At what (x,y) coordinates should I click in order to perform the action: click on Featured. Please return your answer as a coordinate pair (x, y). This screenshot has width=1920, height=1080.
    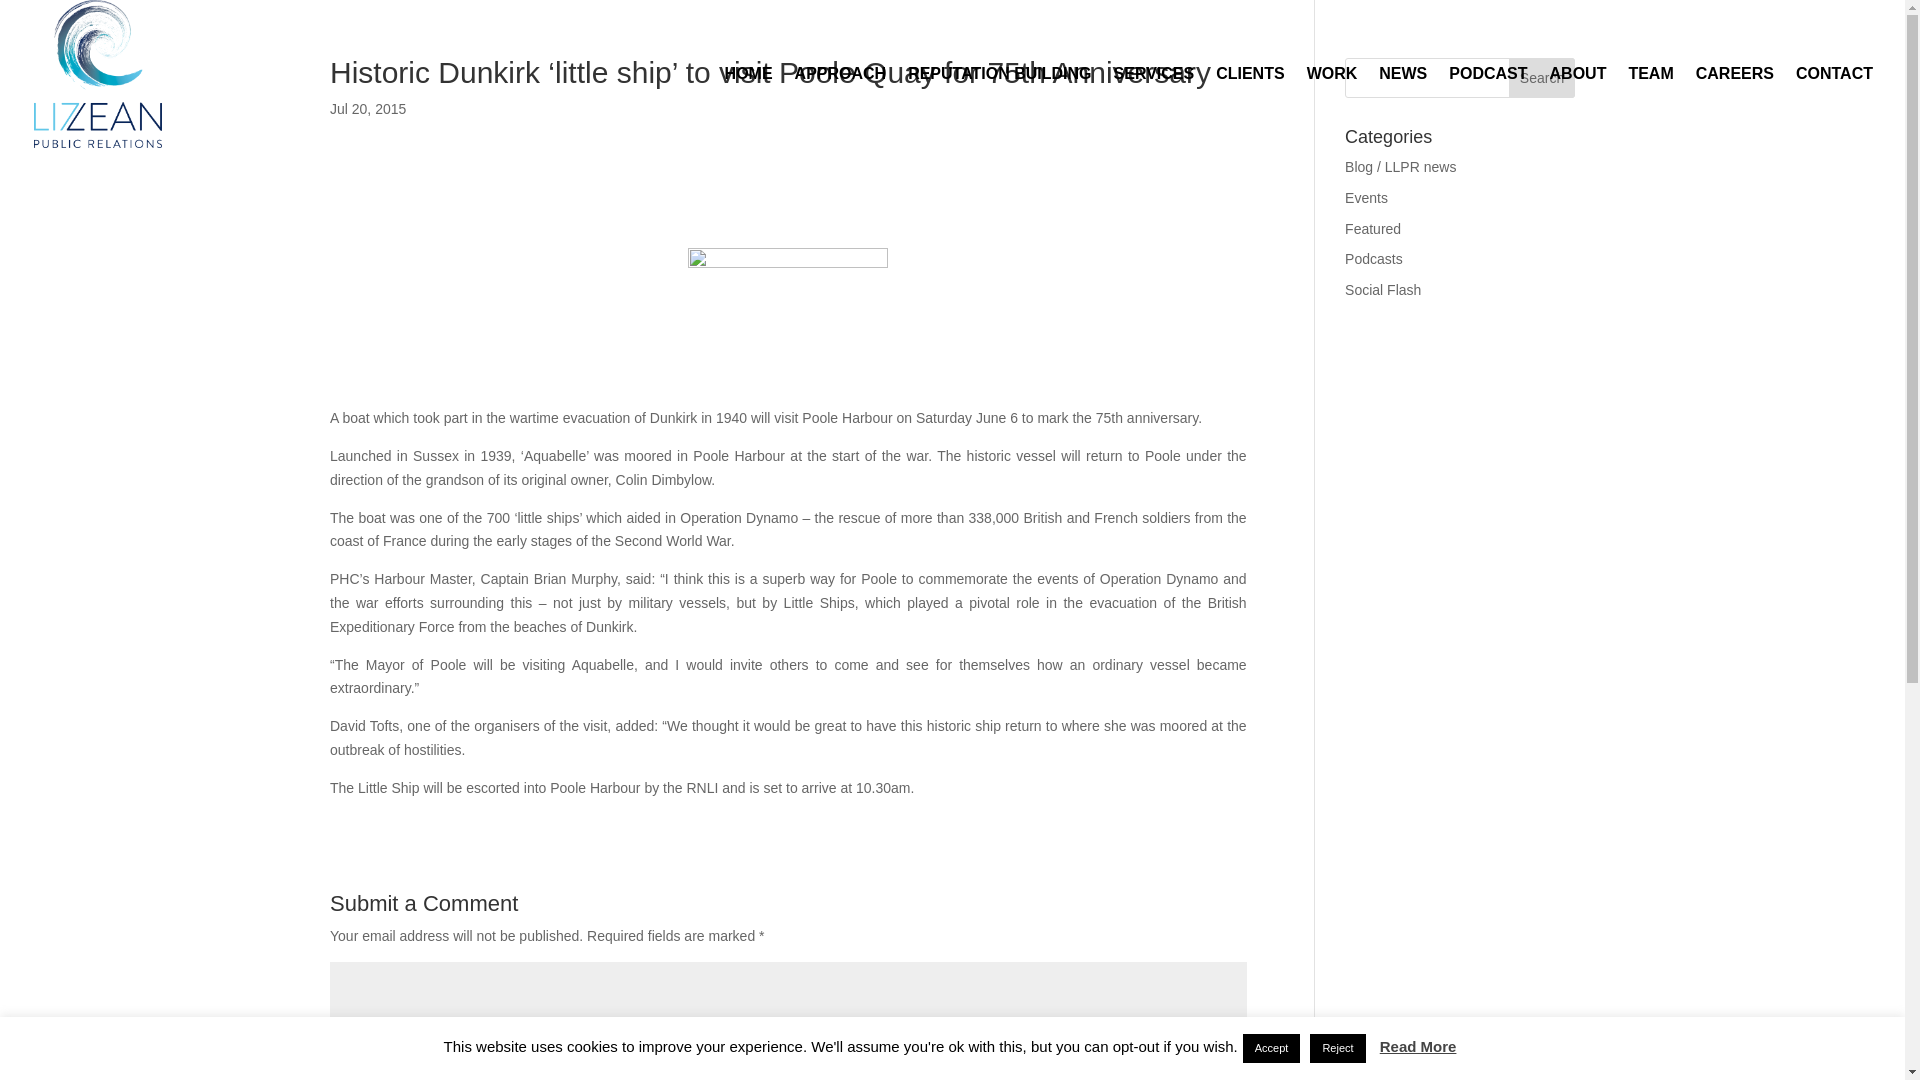
    Looking at the image, I should click on (1373, 228).